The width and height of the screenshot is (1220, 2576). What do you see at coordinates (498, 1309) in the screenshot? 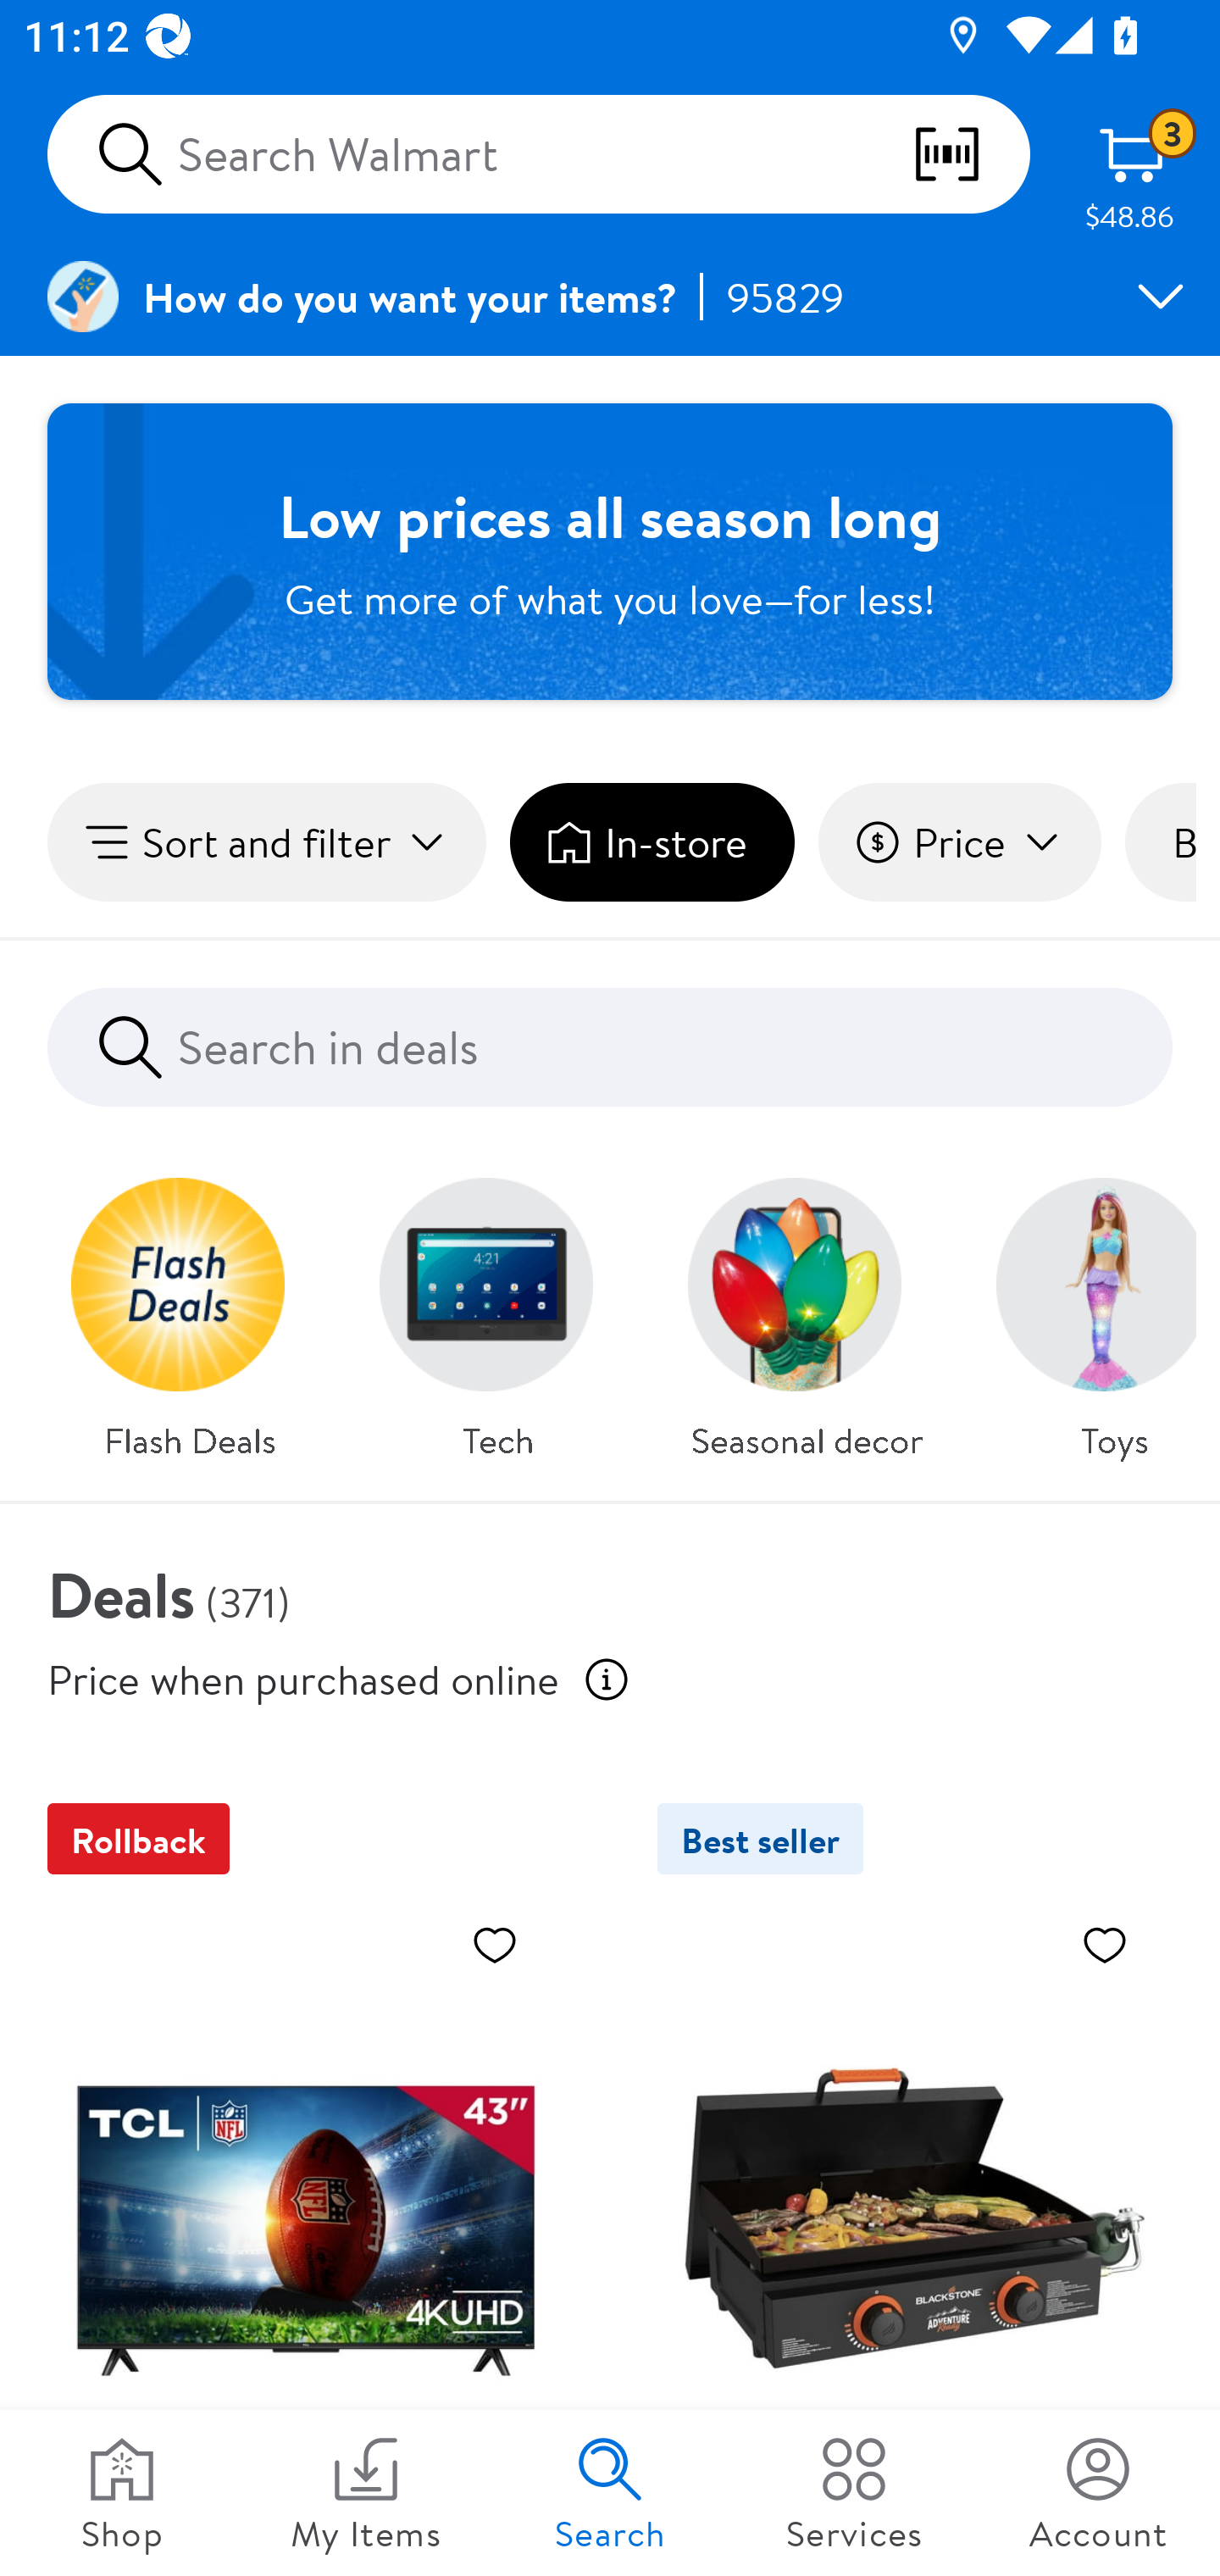
I see `Search by Tech Tech` at bounding box center [498, 1309].